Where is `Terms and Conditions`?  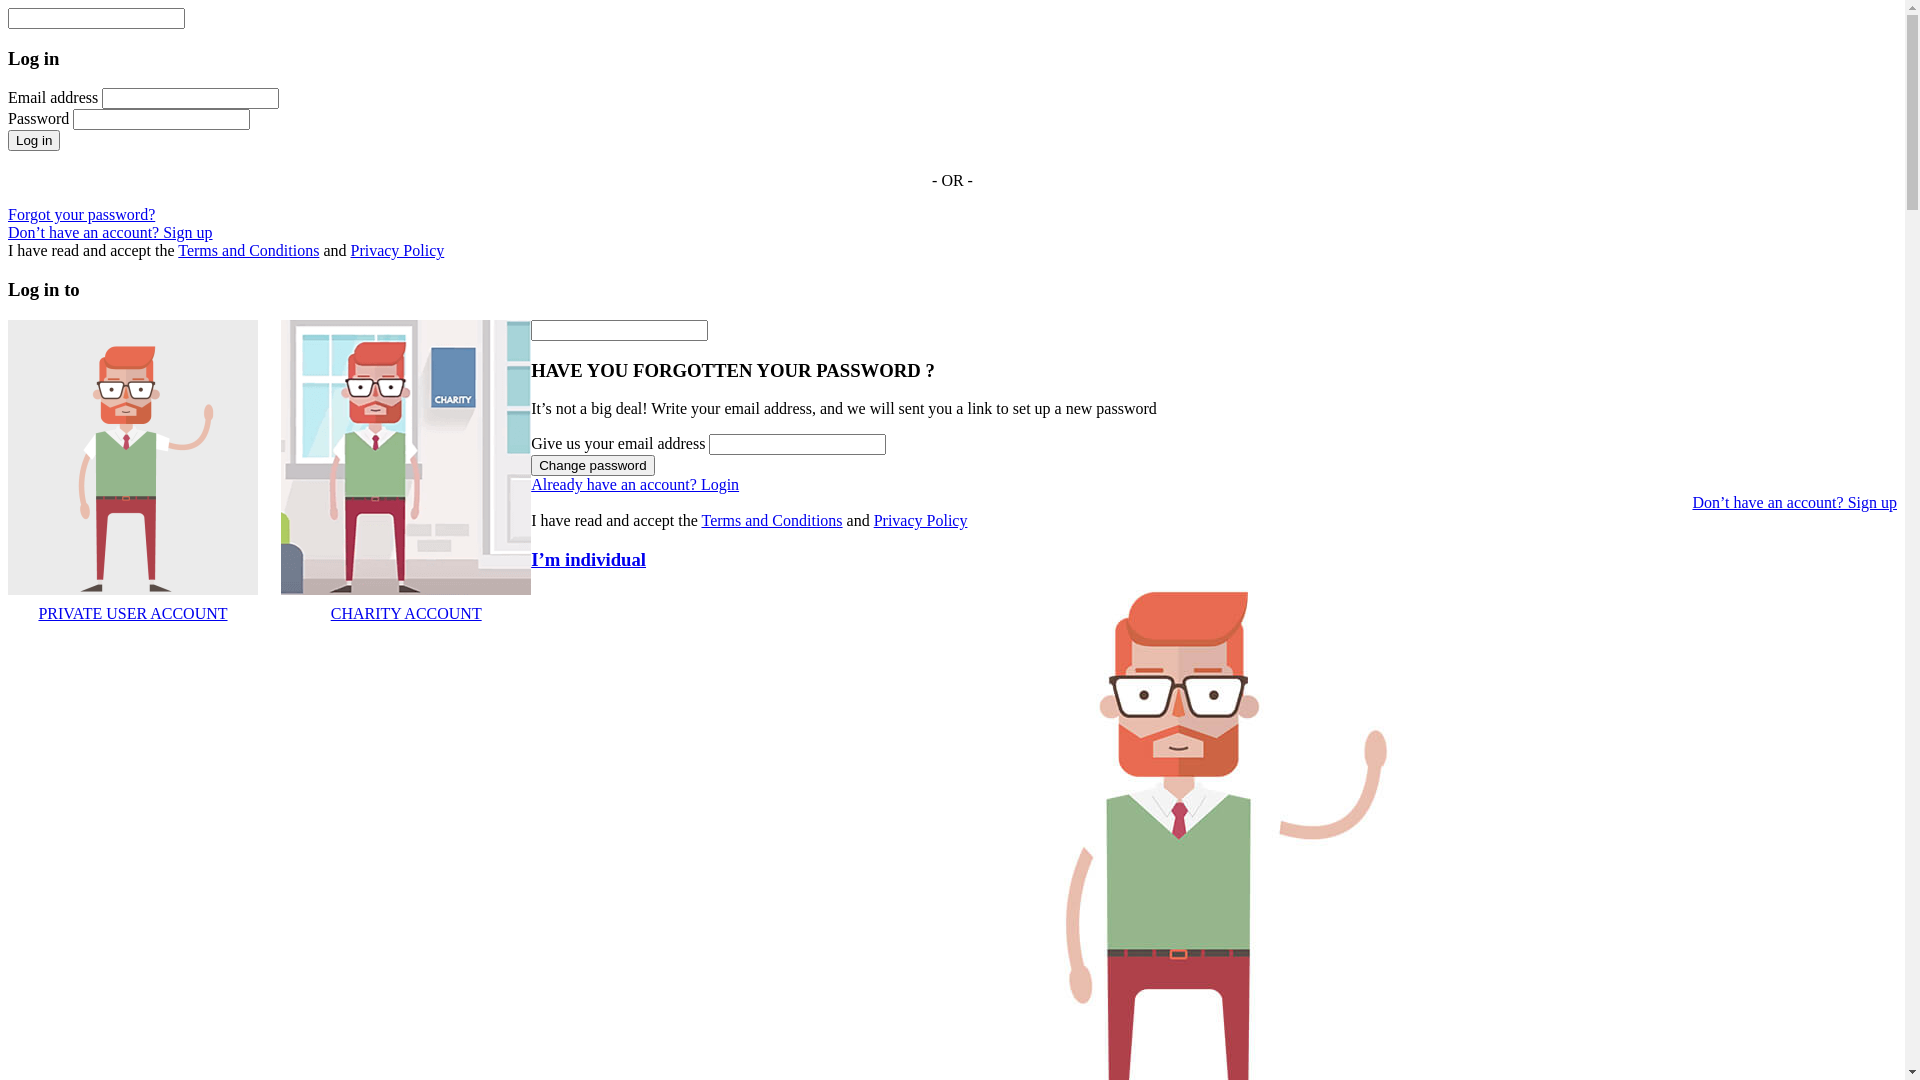
Terms and Conditions is located at coordinates (772, 520).